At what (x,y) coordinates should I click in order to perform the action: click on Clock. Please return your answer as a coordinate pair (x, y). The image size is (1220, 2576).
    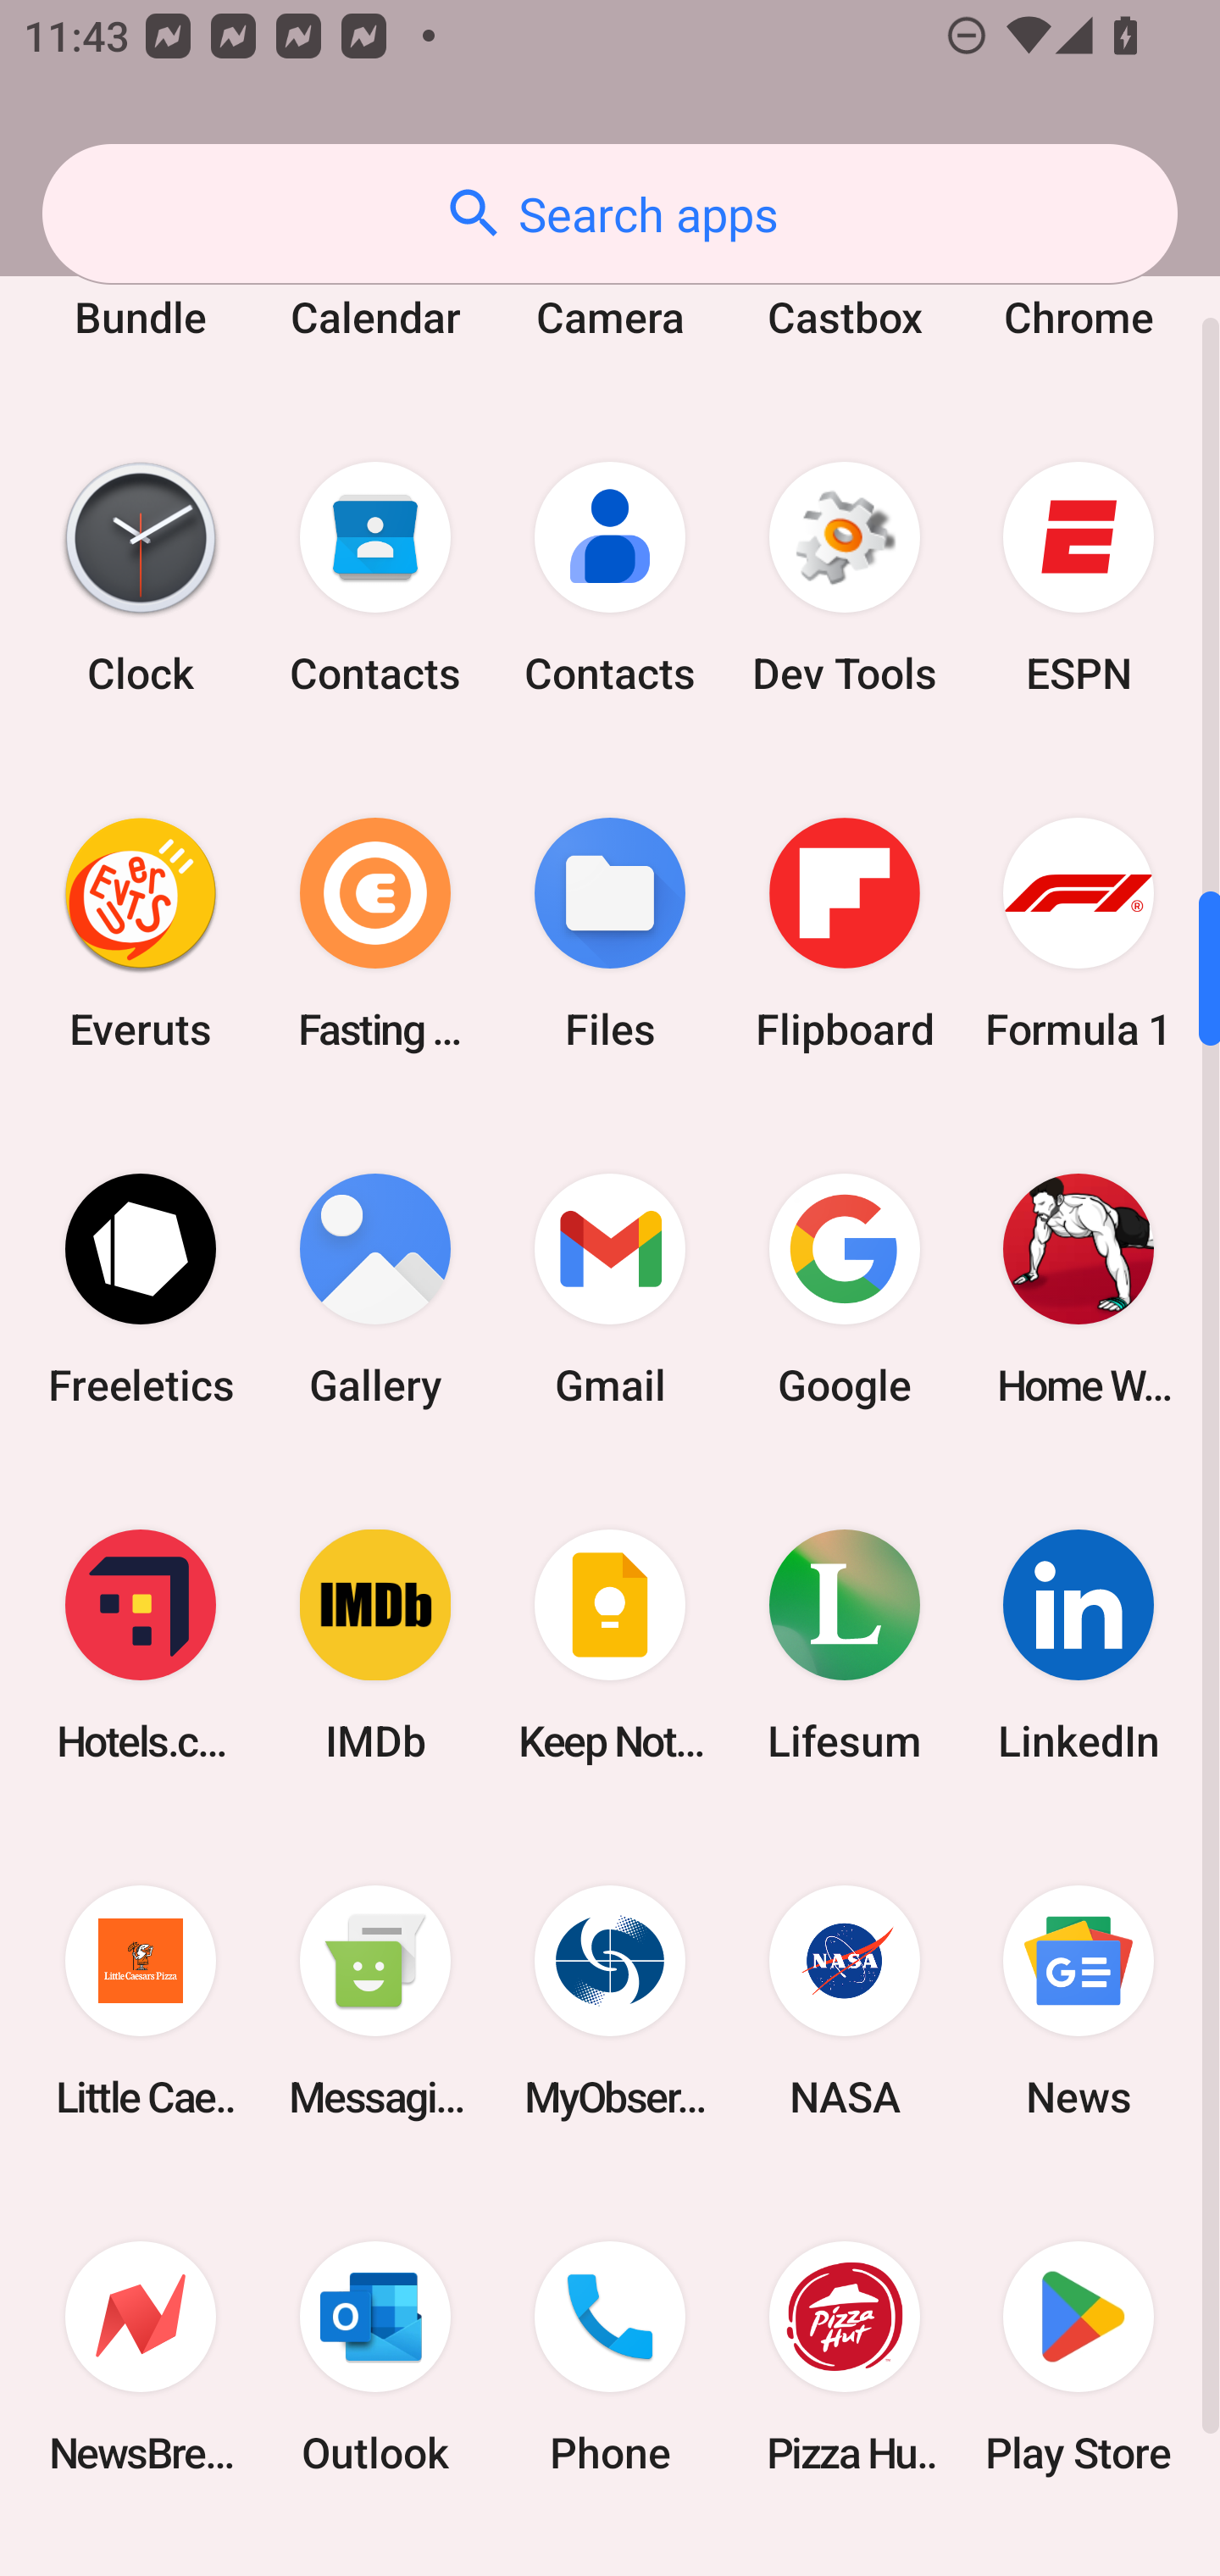
    Looking at the image, I should click on (141, 576).